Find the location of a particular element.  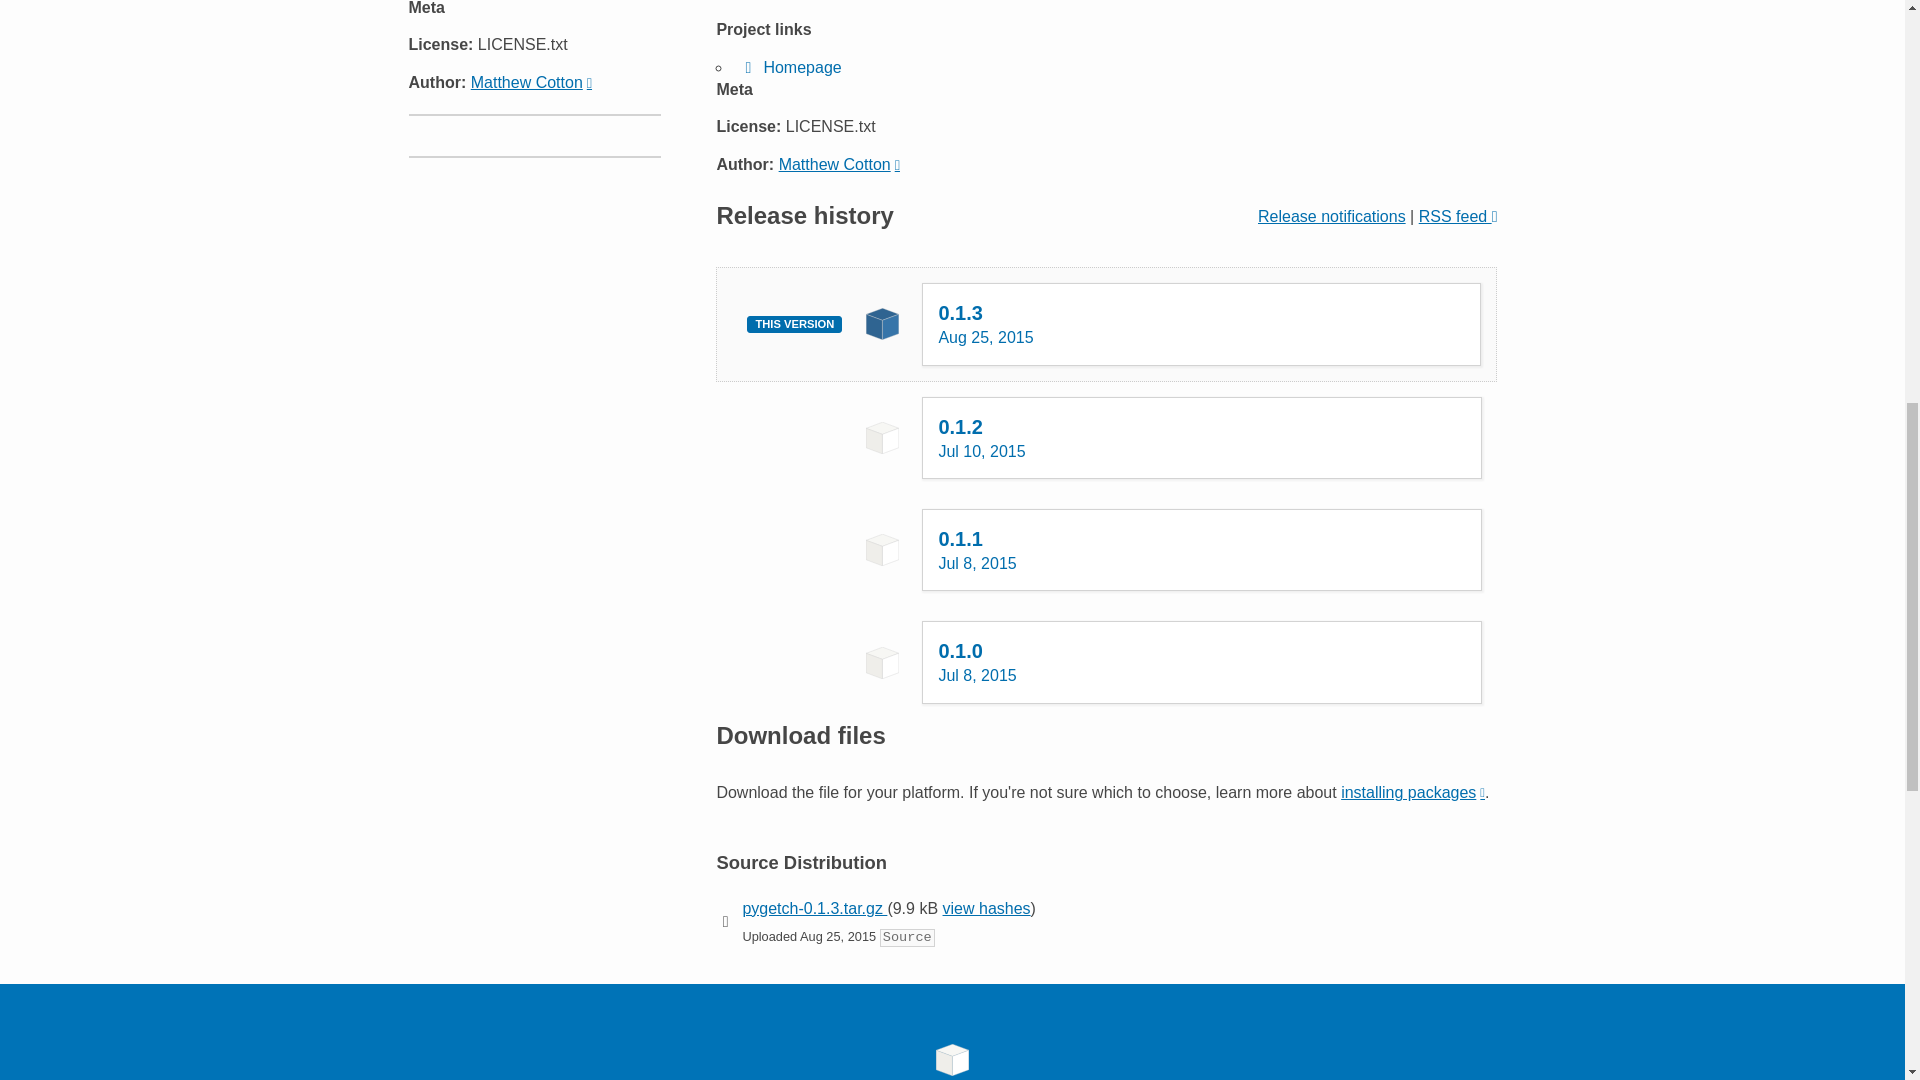

RSS feed is located at coordinates (1458, 216).